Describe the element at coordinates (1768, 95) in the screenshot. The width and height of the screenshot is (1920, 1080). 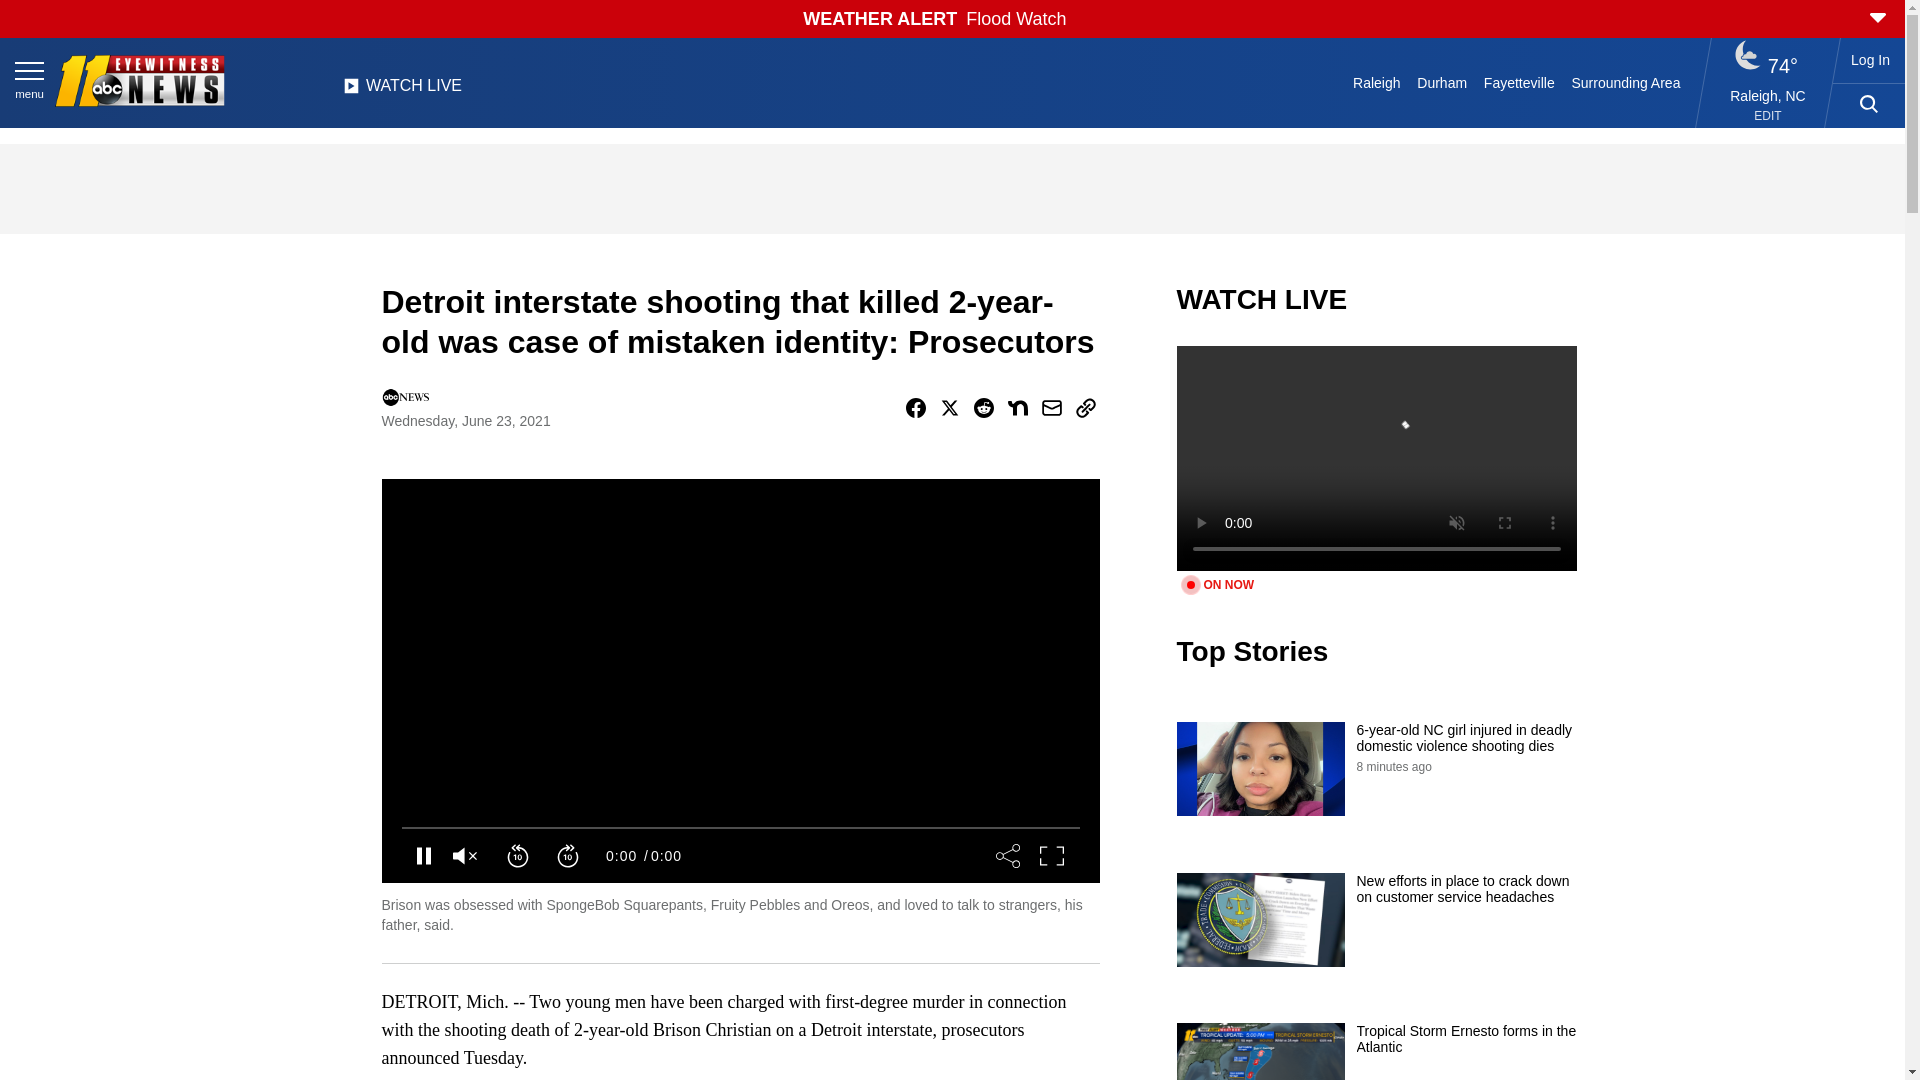
I see `Raleigh, NC` at that location.